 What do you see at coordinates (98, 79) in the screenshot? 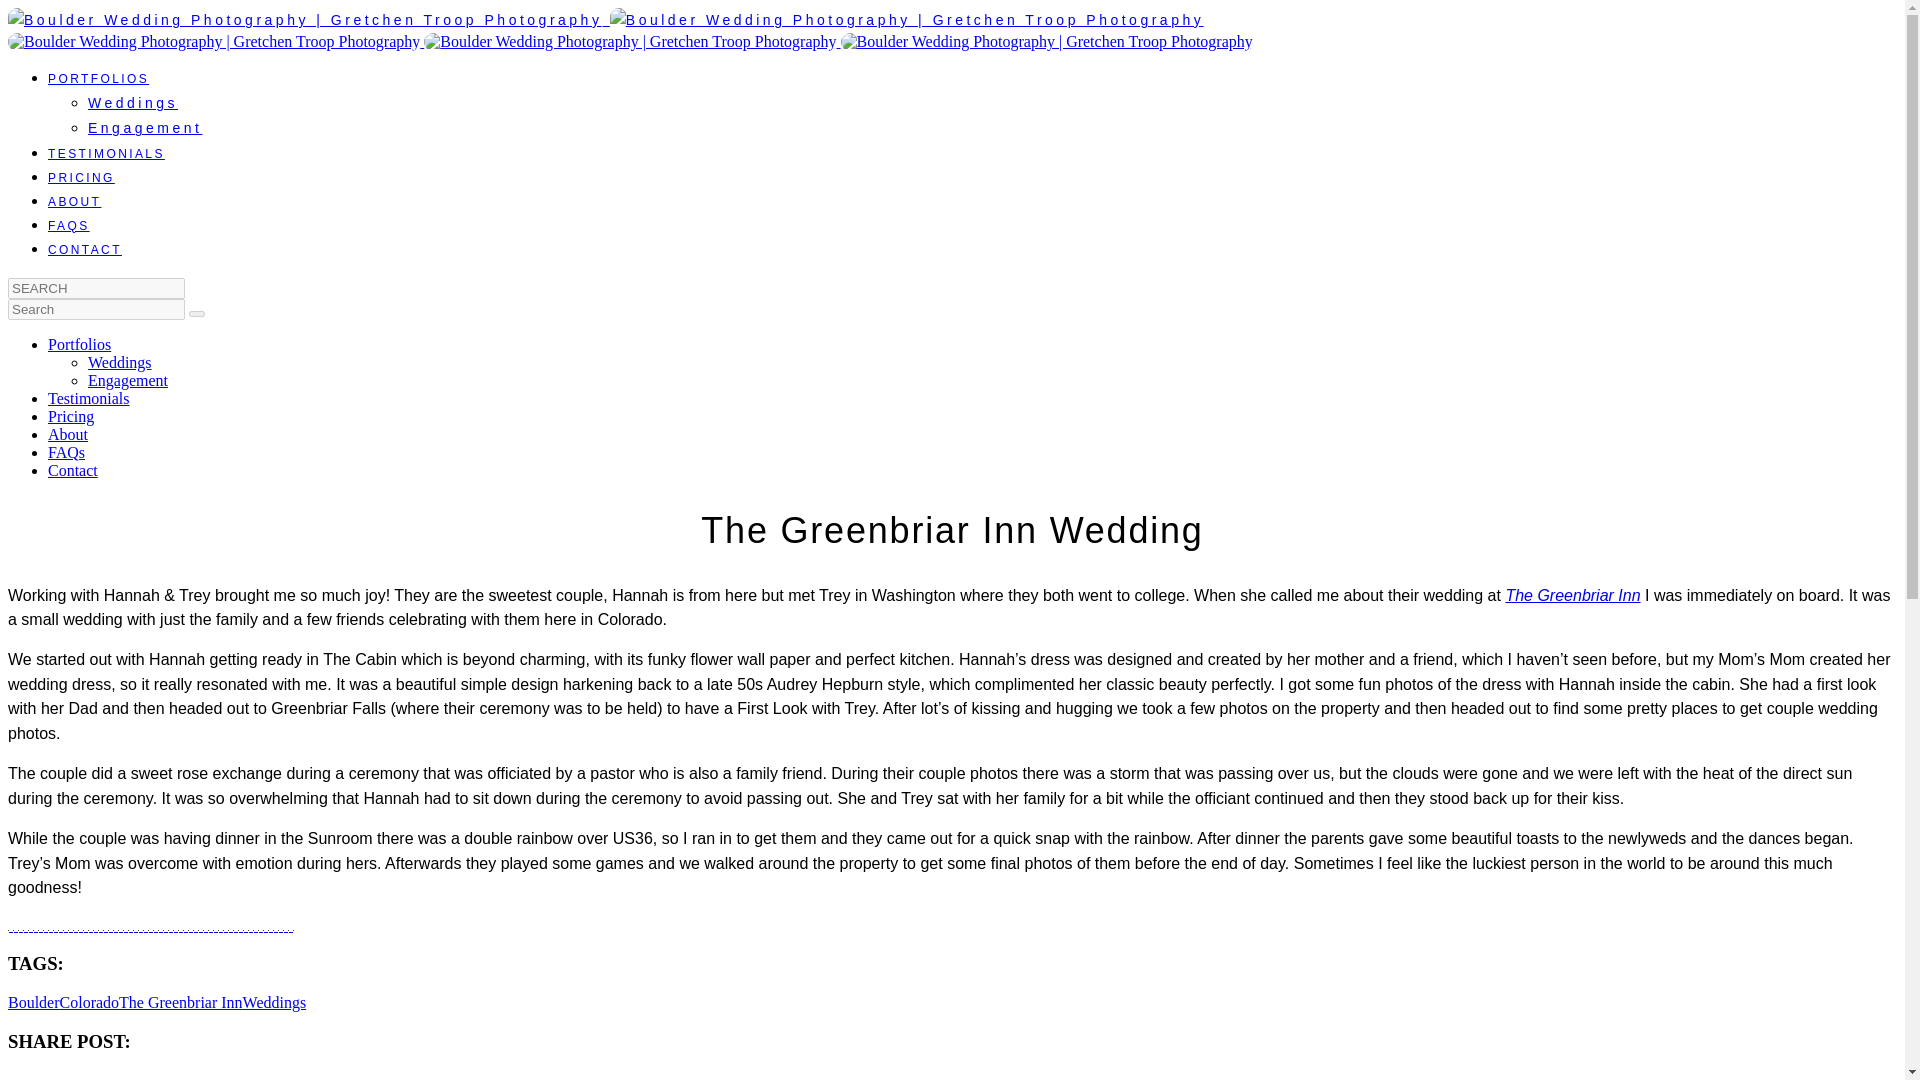
I see `PORTFOLIOS` at bounding box center [98, 79].